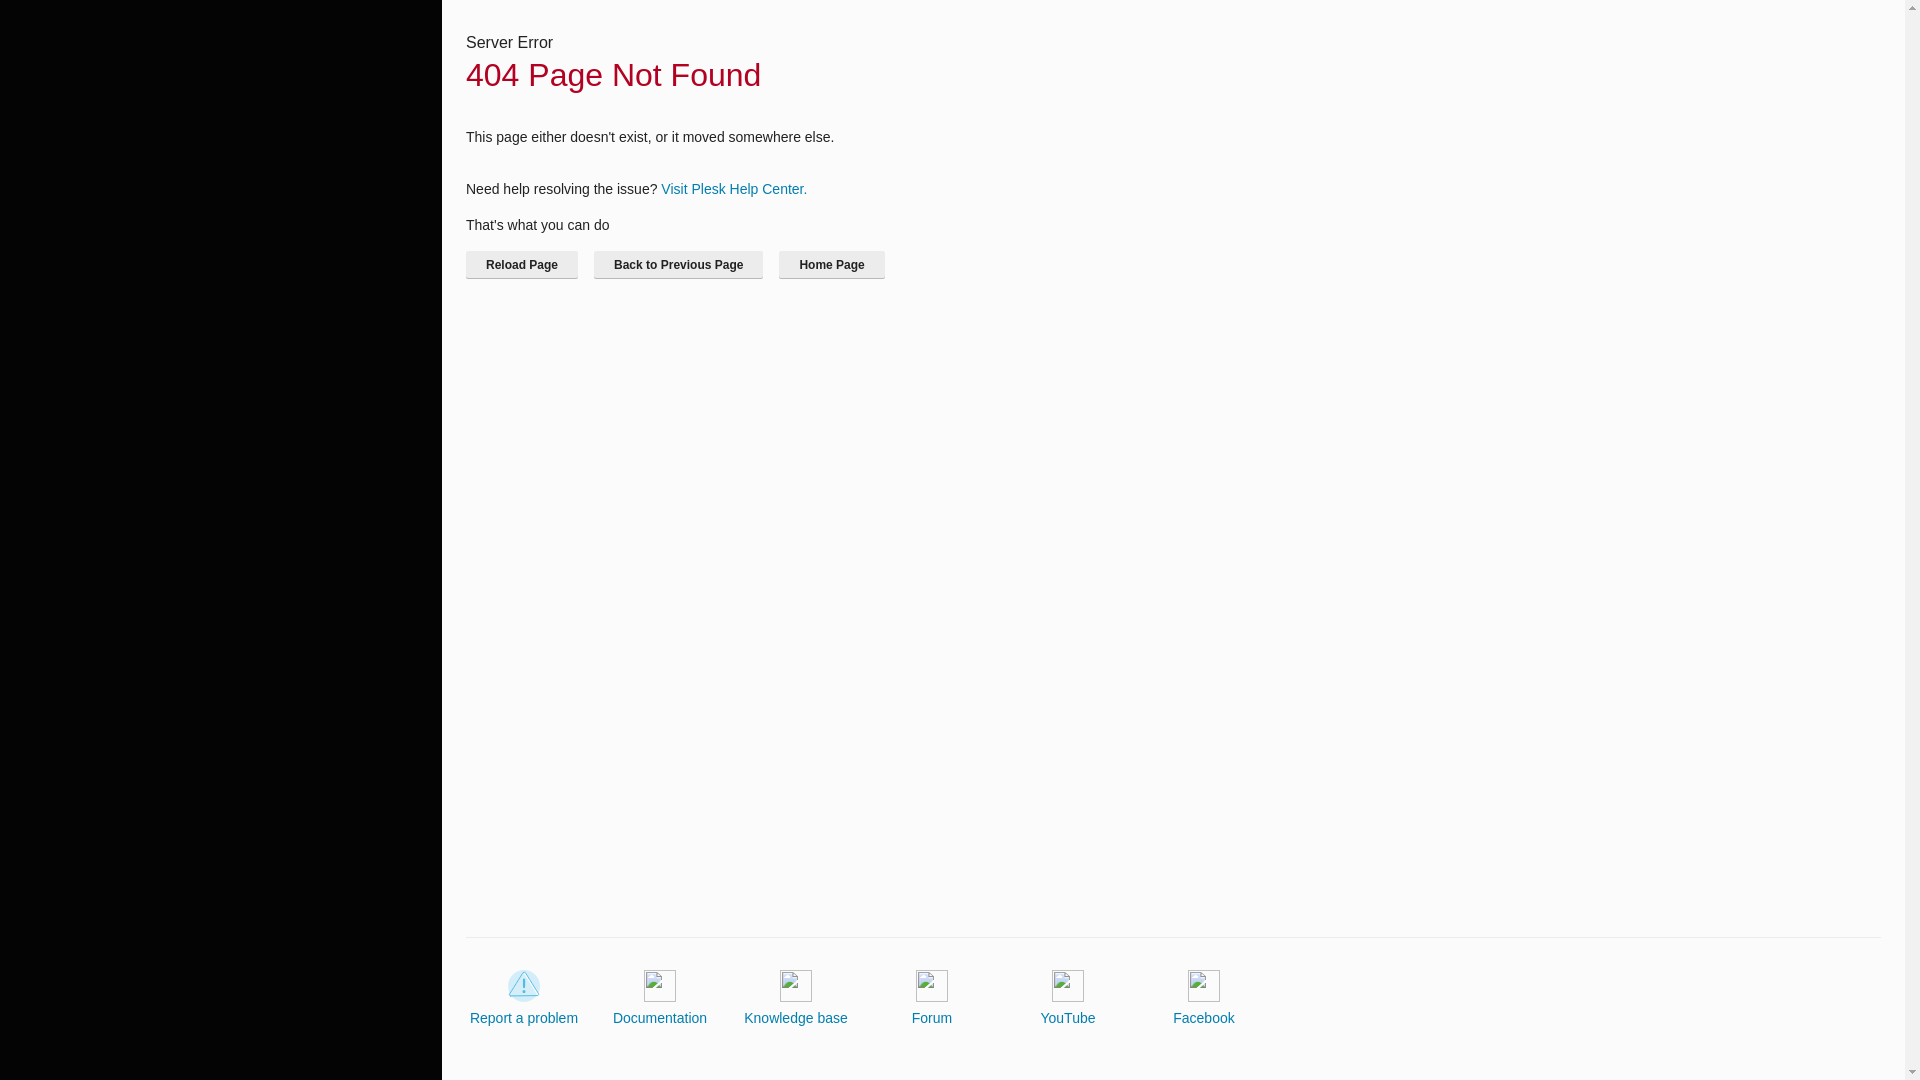 This screenshot has width=1920, height=1080. What do you see at coordinates (660, 998) in the screenshot?
I see `Documentation` at bounding box center [660, 998].